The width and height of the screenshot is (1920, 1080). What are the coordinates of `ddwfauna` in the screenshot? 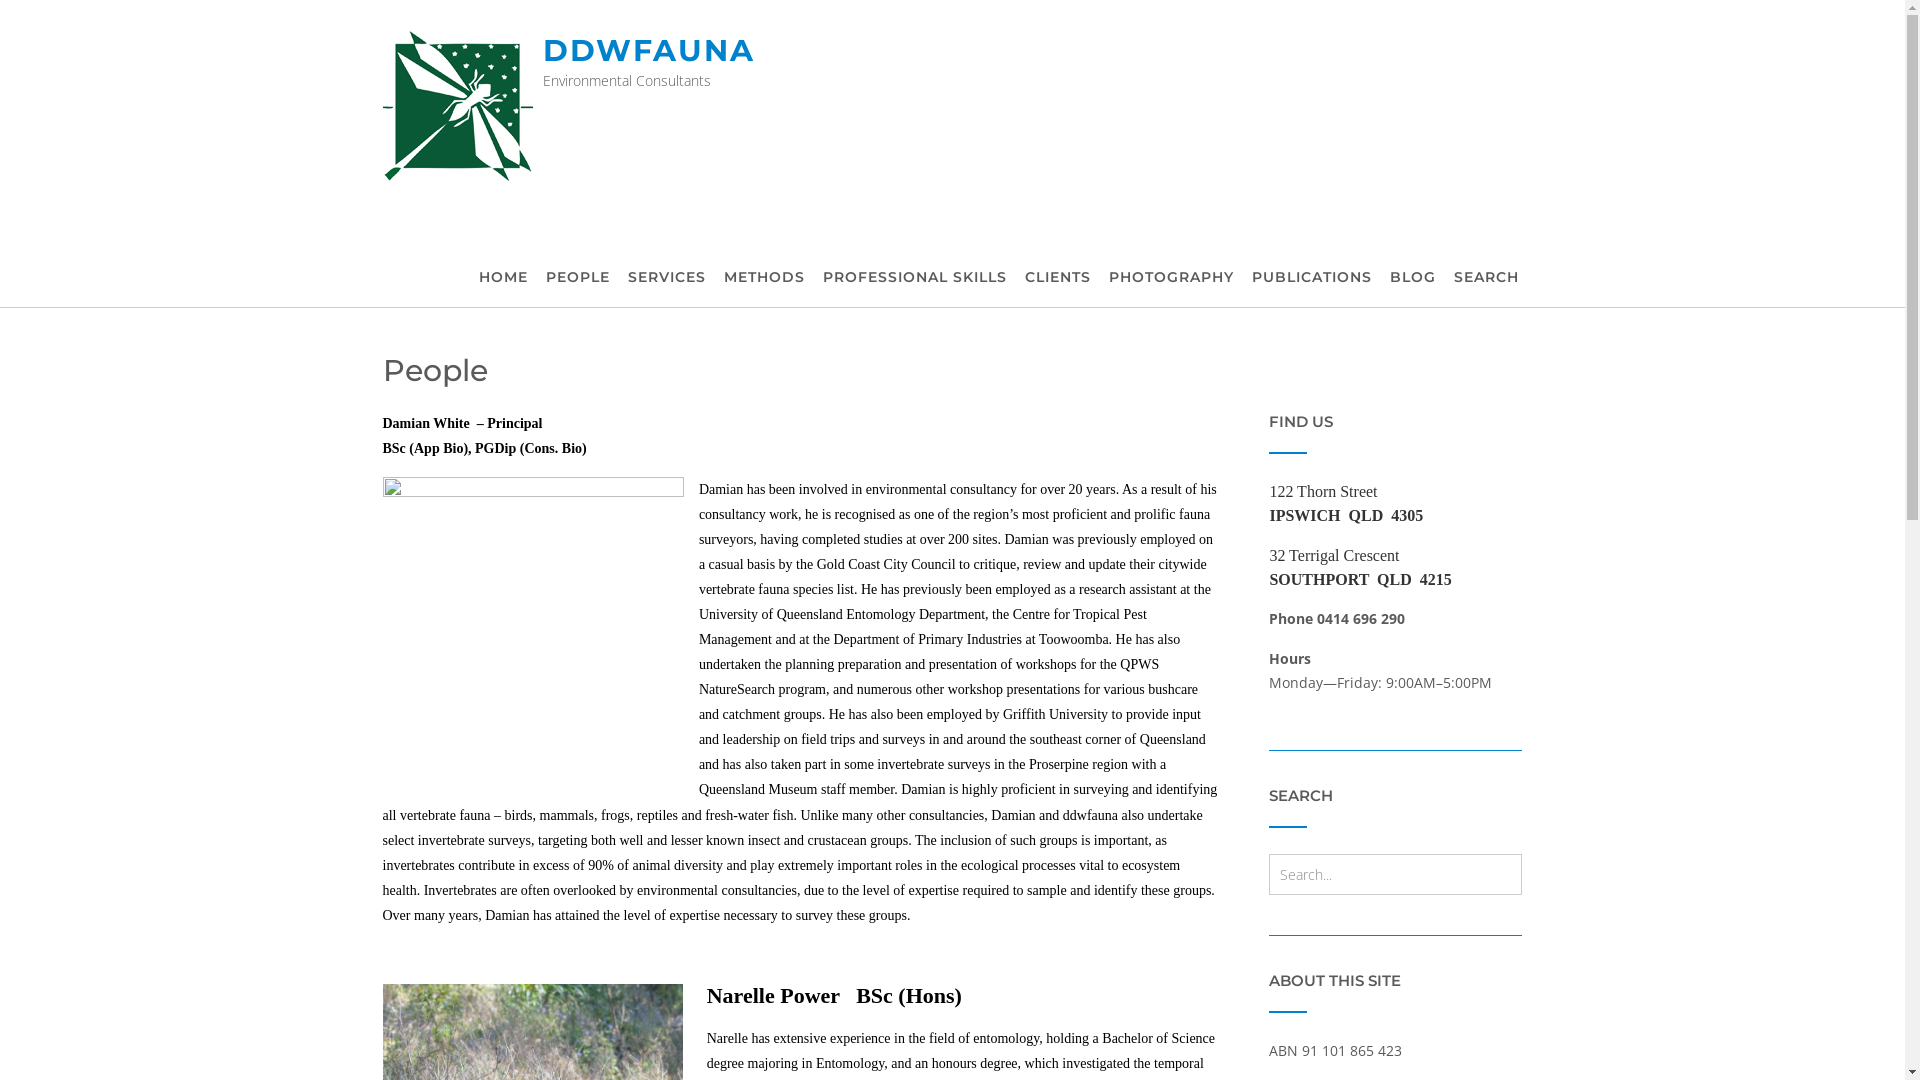 It's located at (462, 106).